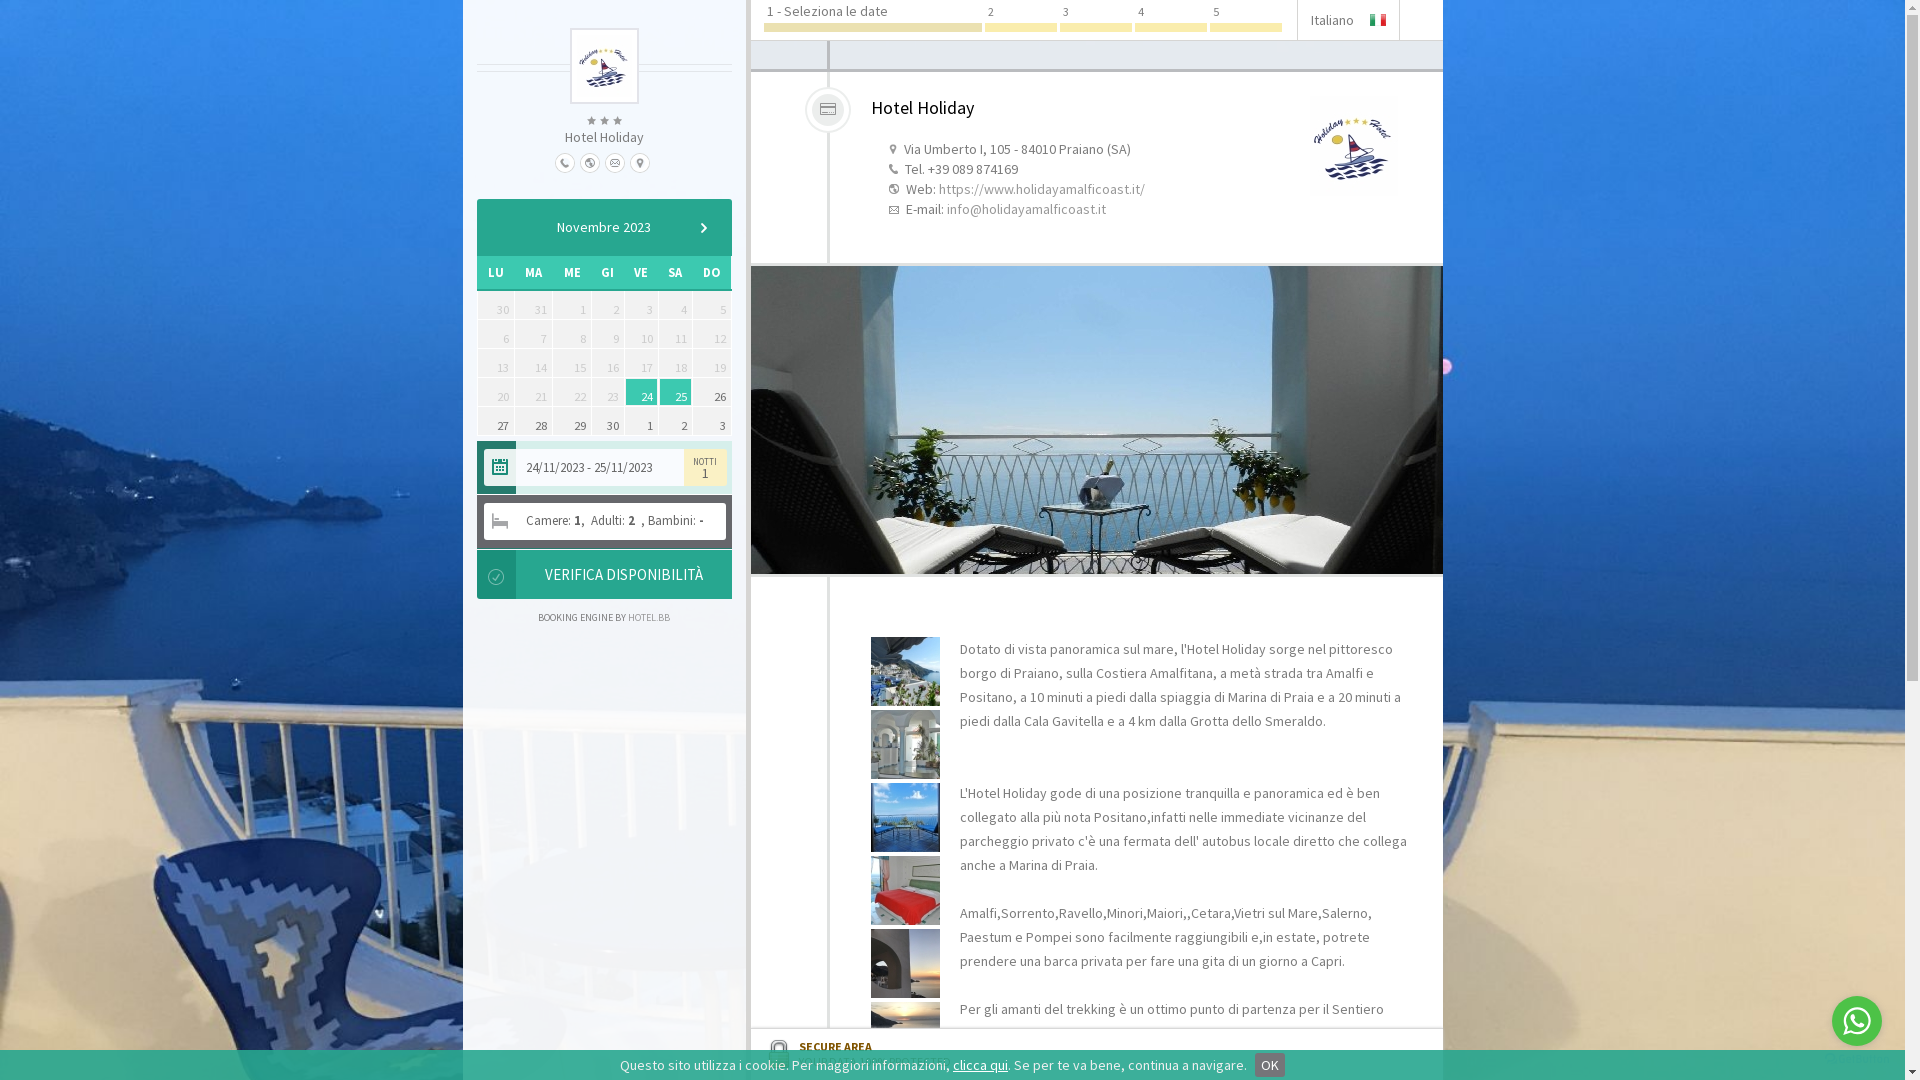 The width and height of the screenshot is (1920, 1080). What do you see at coordinates (572, 421) in the screenshot?
I see `29` at bounding box center [572, 421].